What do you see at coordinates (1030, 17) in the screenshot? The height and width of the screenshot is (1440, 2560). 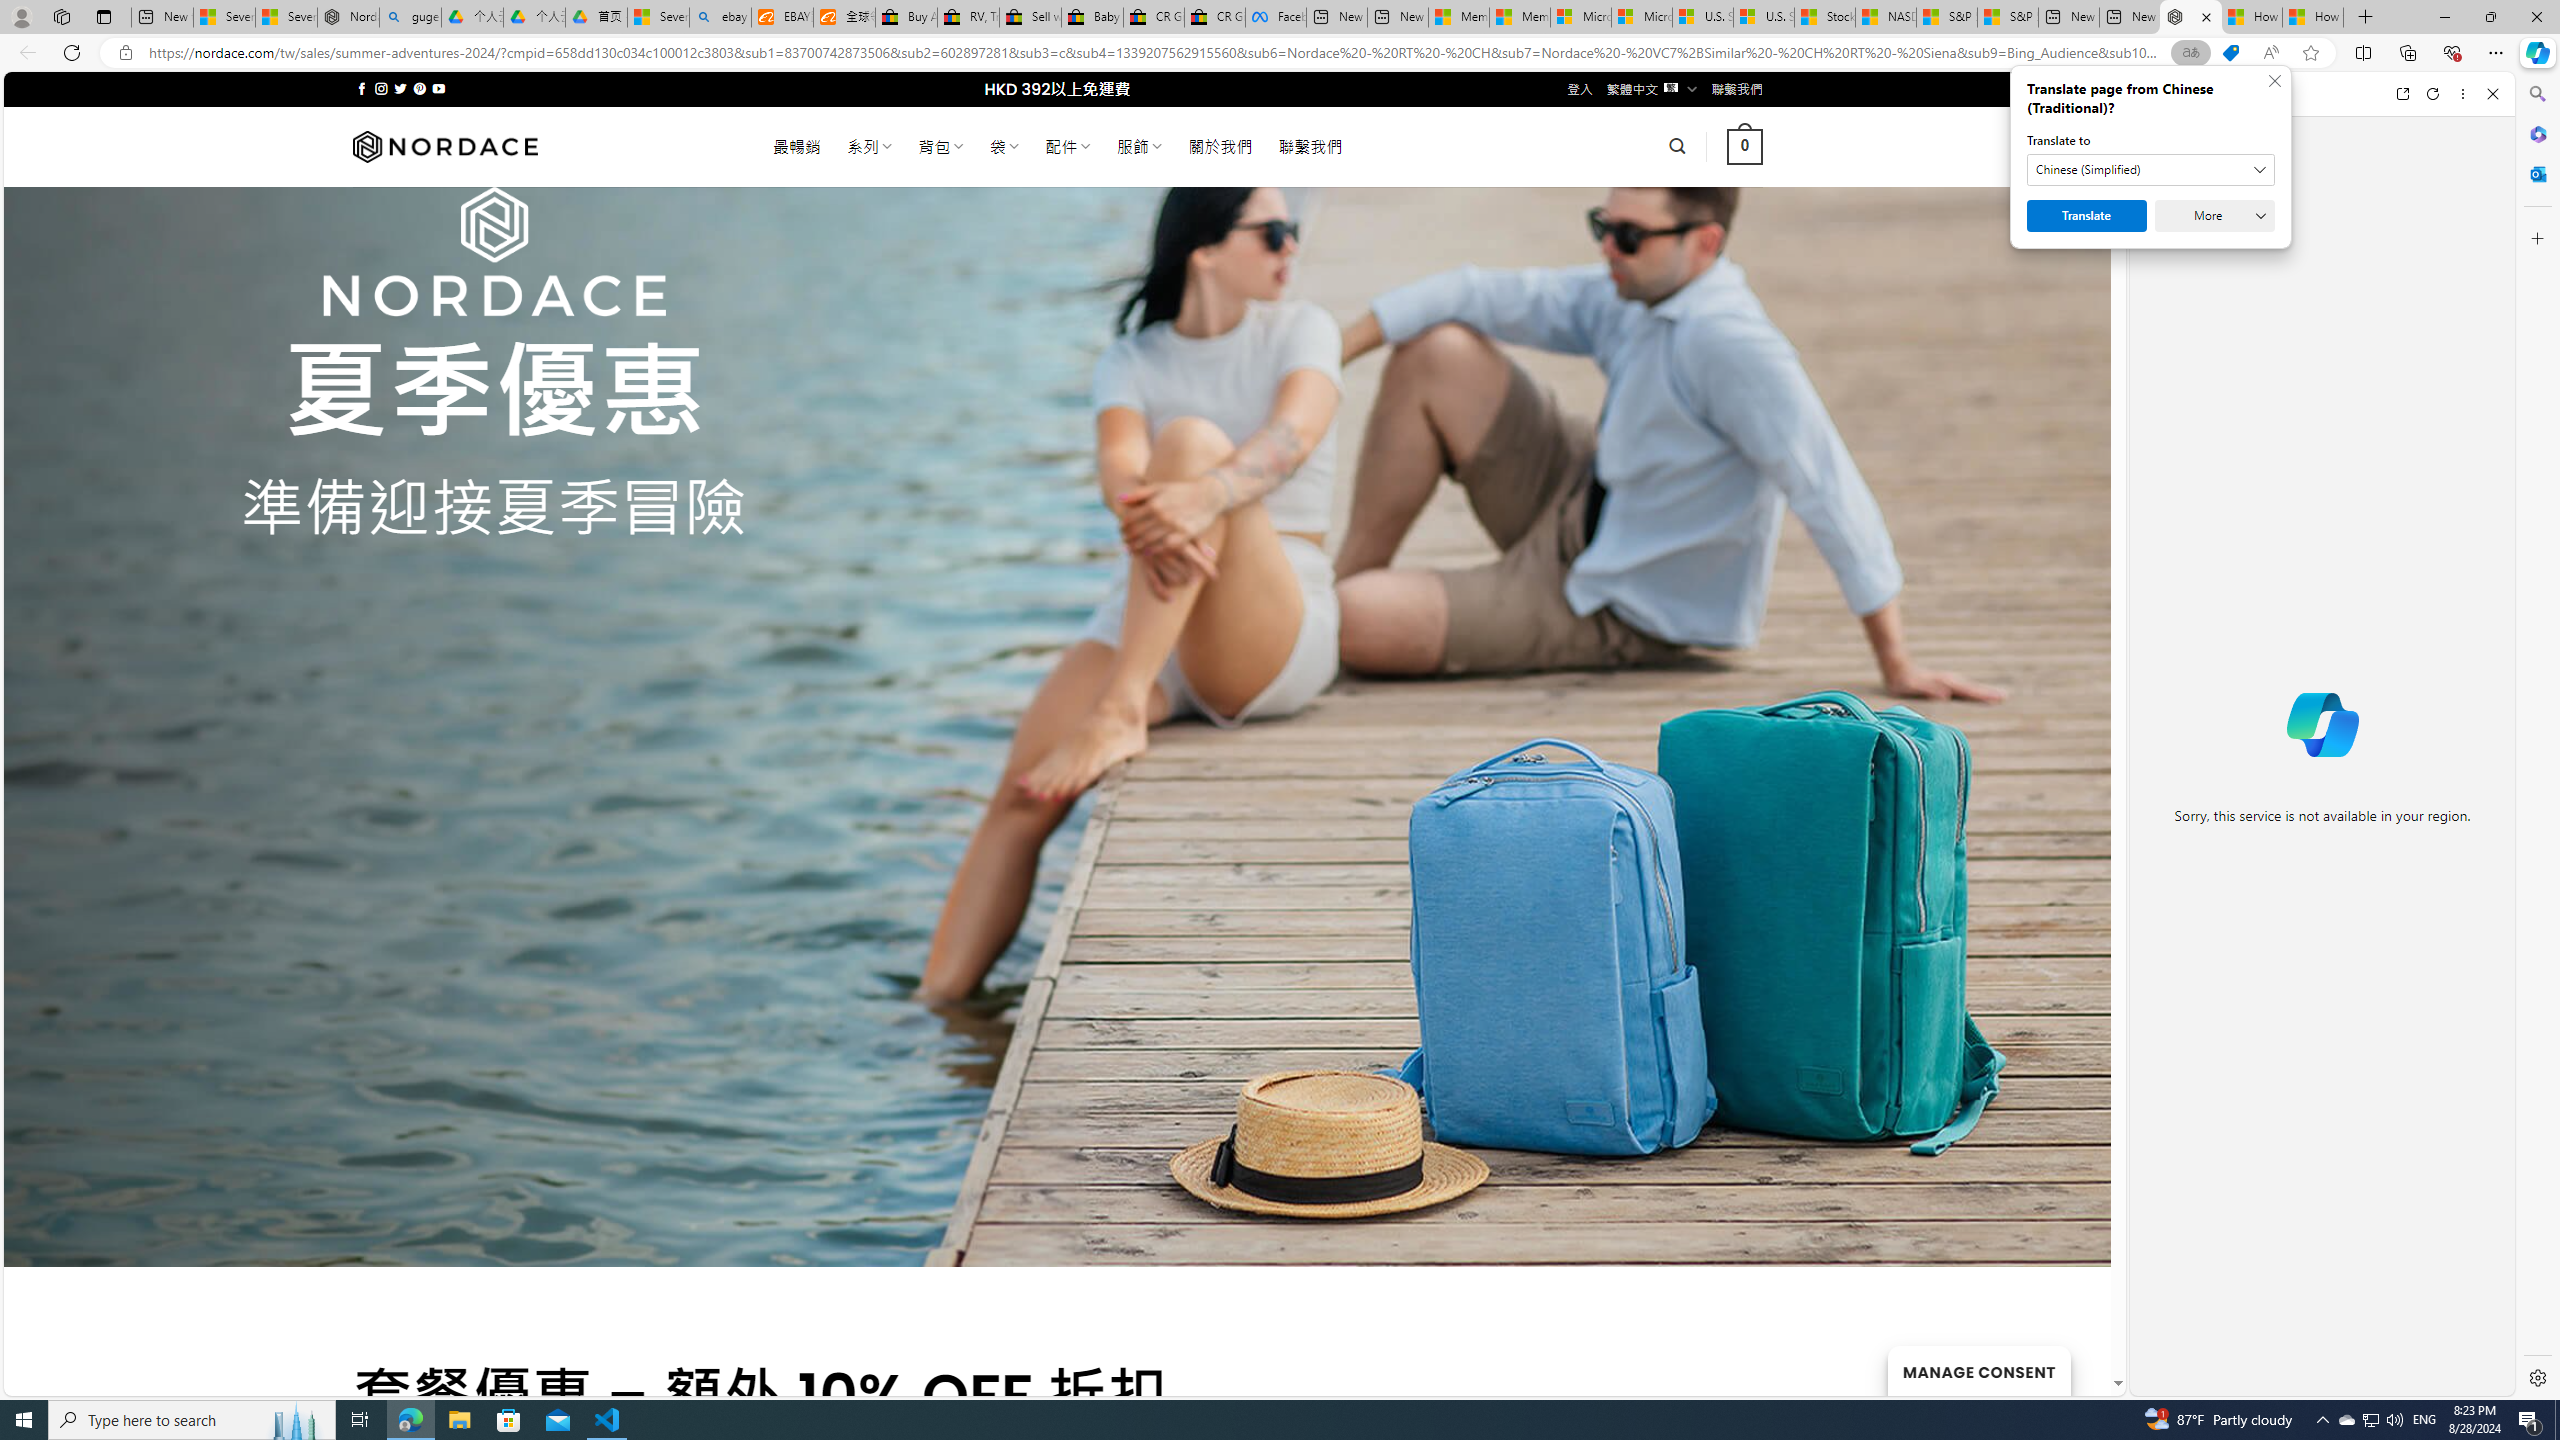 I see `Sell worldwide with eBay` at bounding box center [1030, 17].